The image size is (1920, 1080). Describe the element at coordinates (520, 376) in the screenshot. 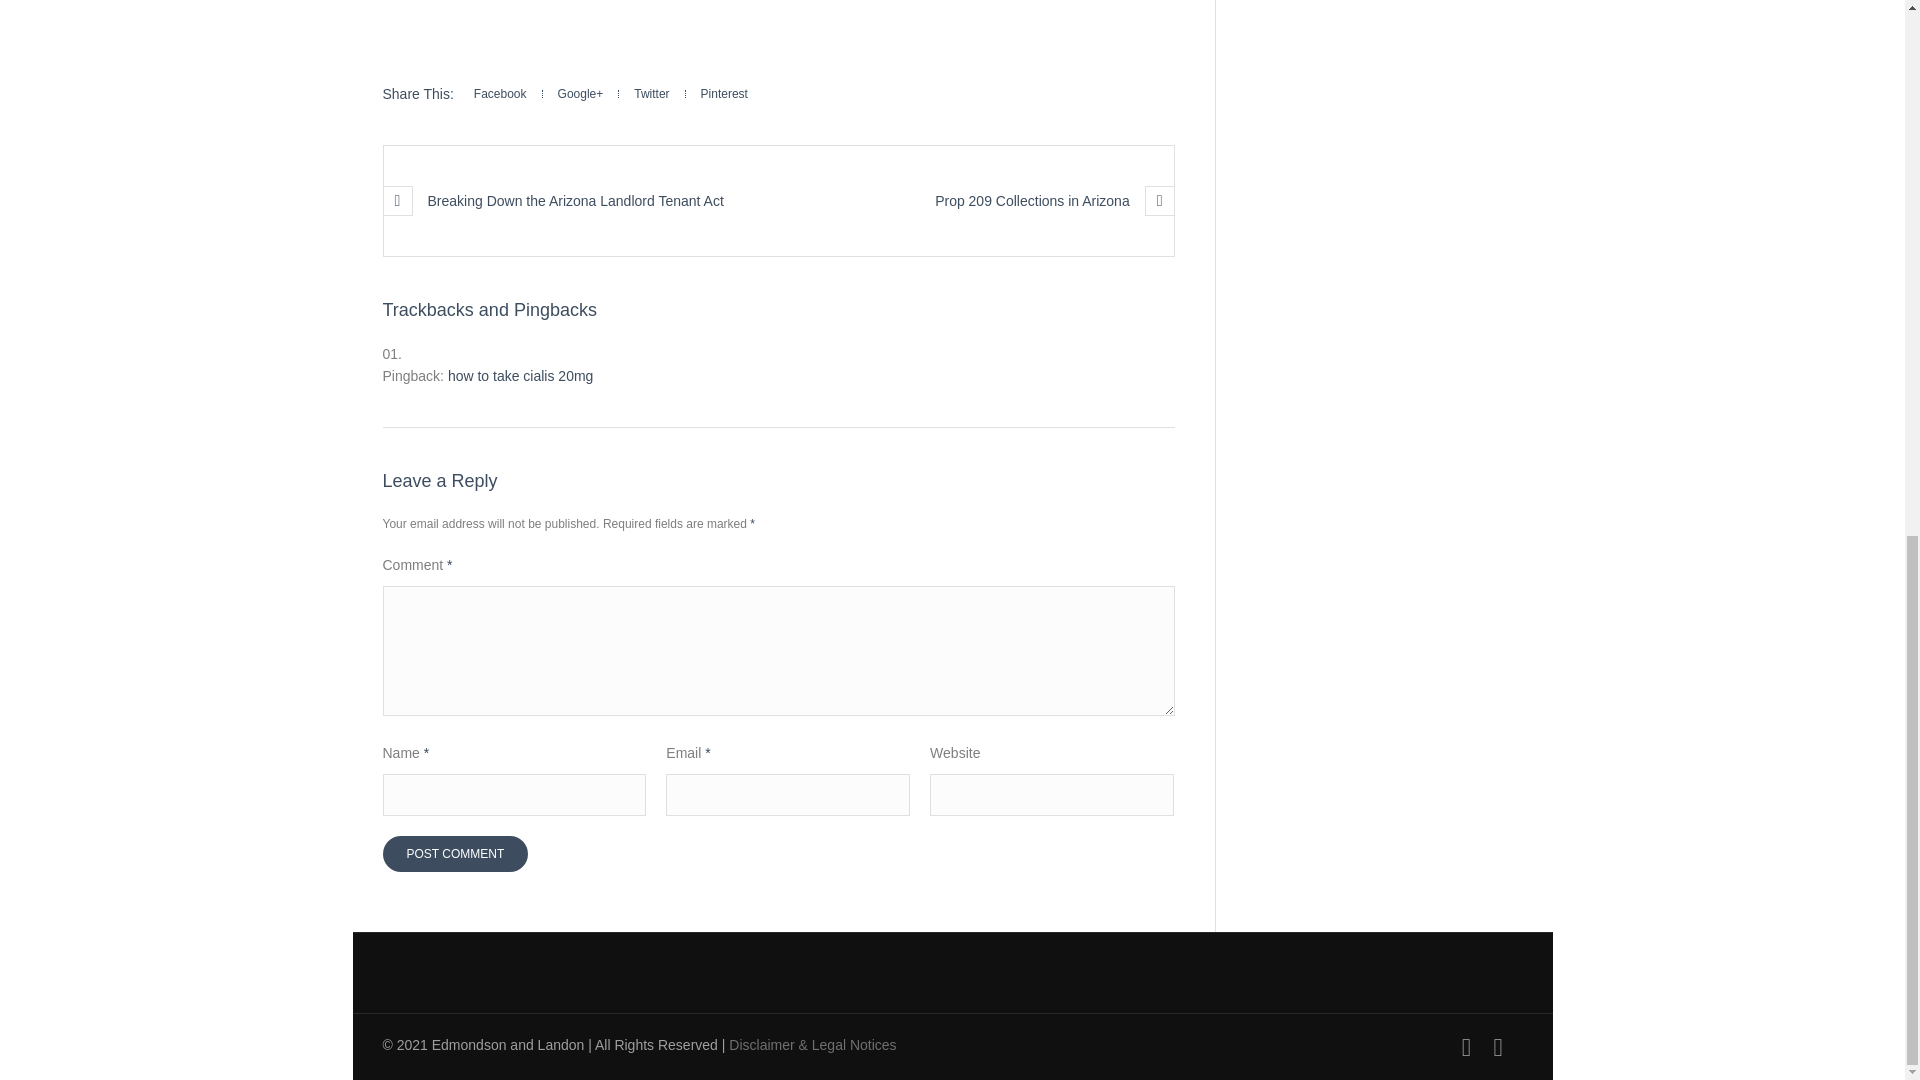

I see `how to take cialis 20mg` at that location.